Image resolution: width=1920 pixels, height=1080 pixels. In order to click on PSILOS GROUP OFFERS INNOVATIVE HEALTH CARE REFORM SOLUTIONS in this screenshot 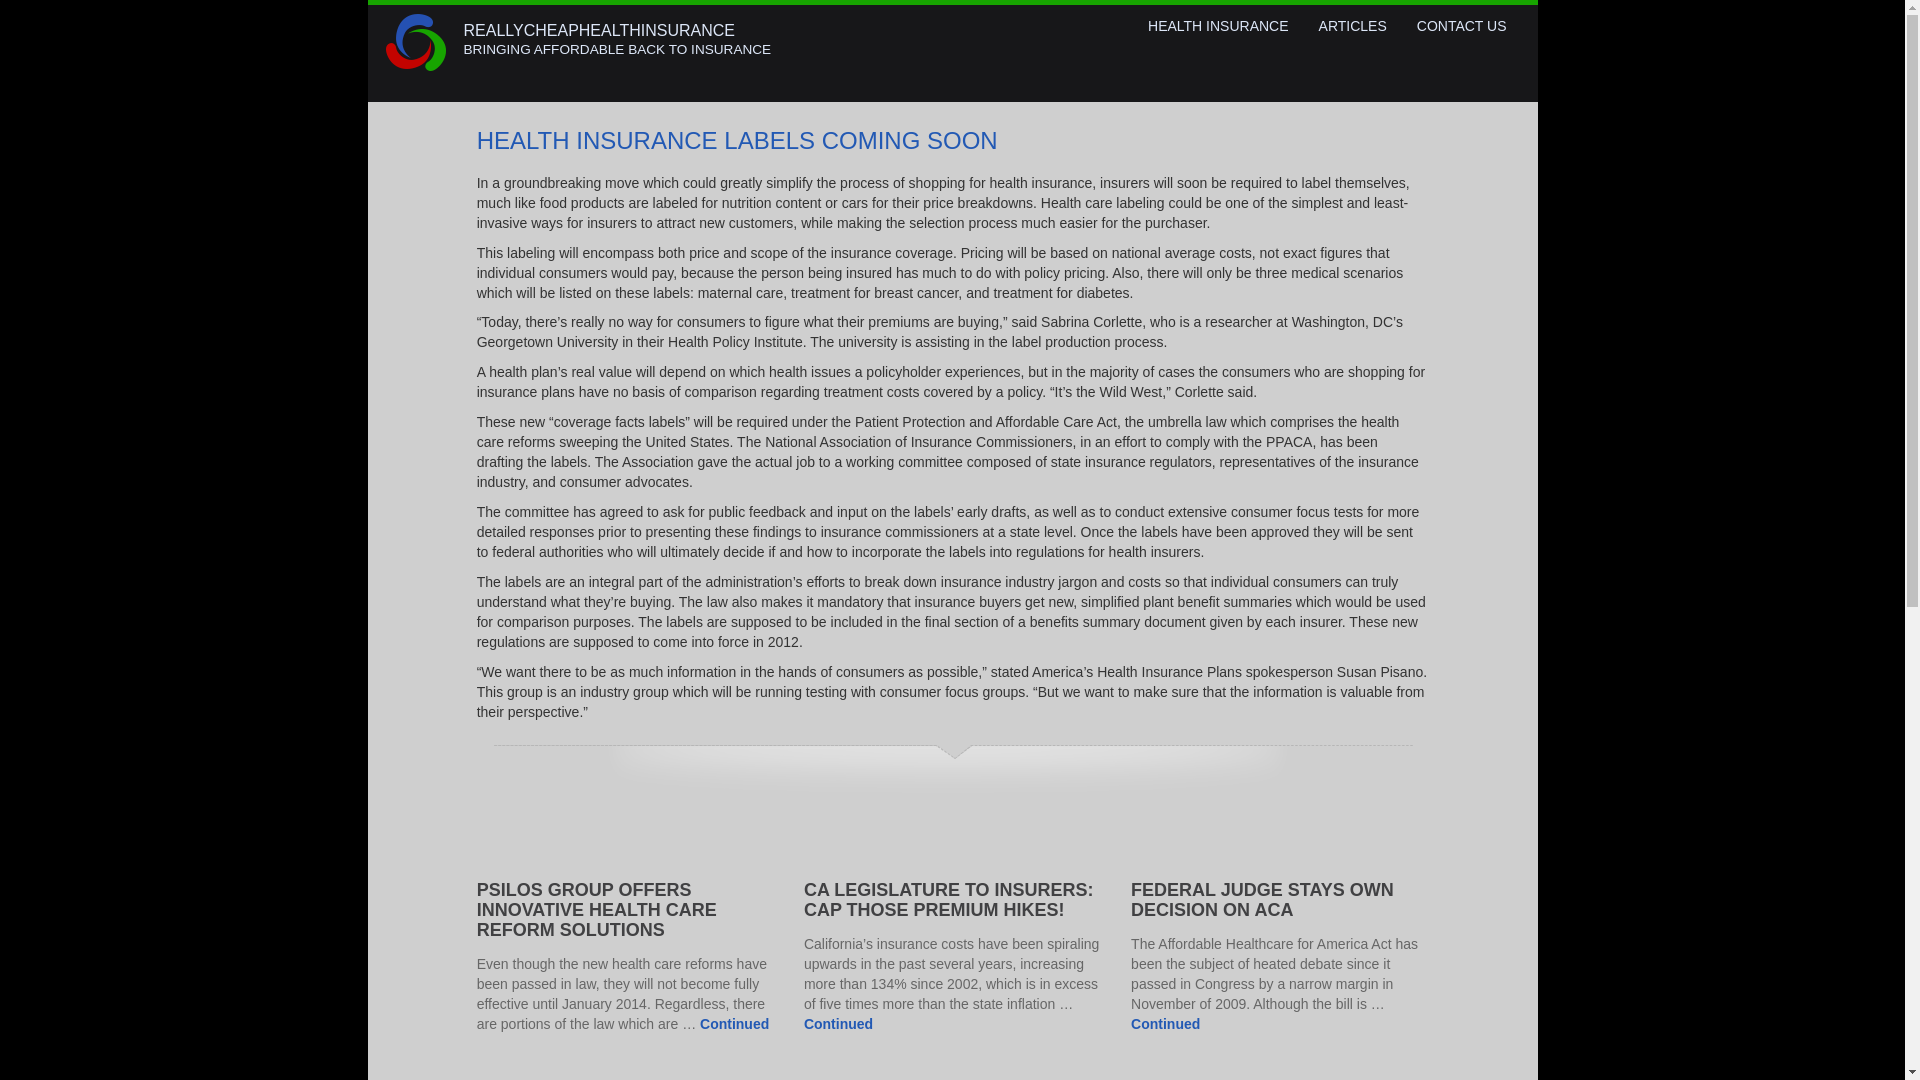, I will do `click(596, 910)`.